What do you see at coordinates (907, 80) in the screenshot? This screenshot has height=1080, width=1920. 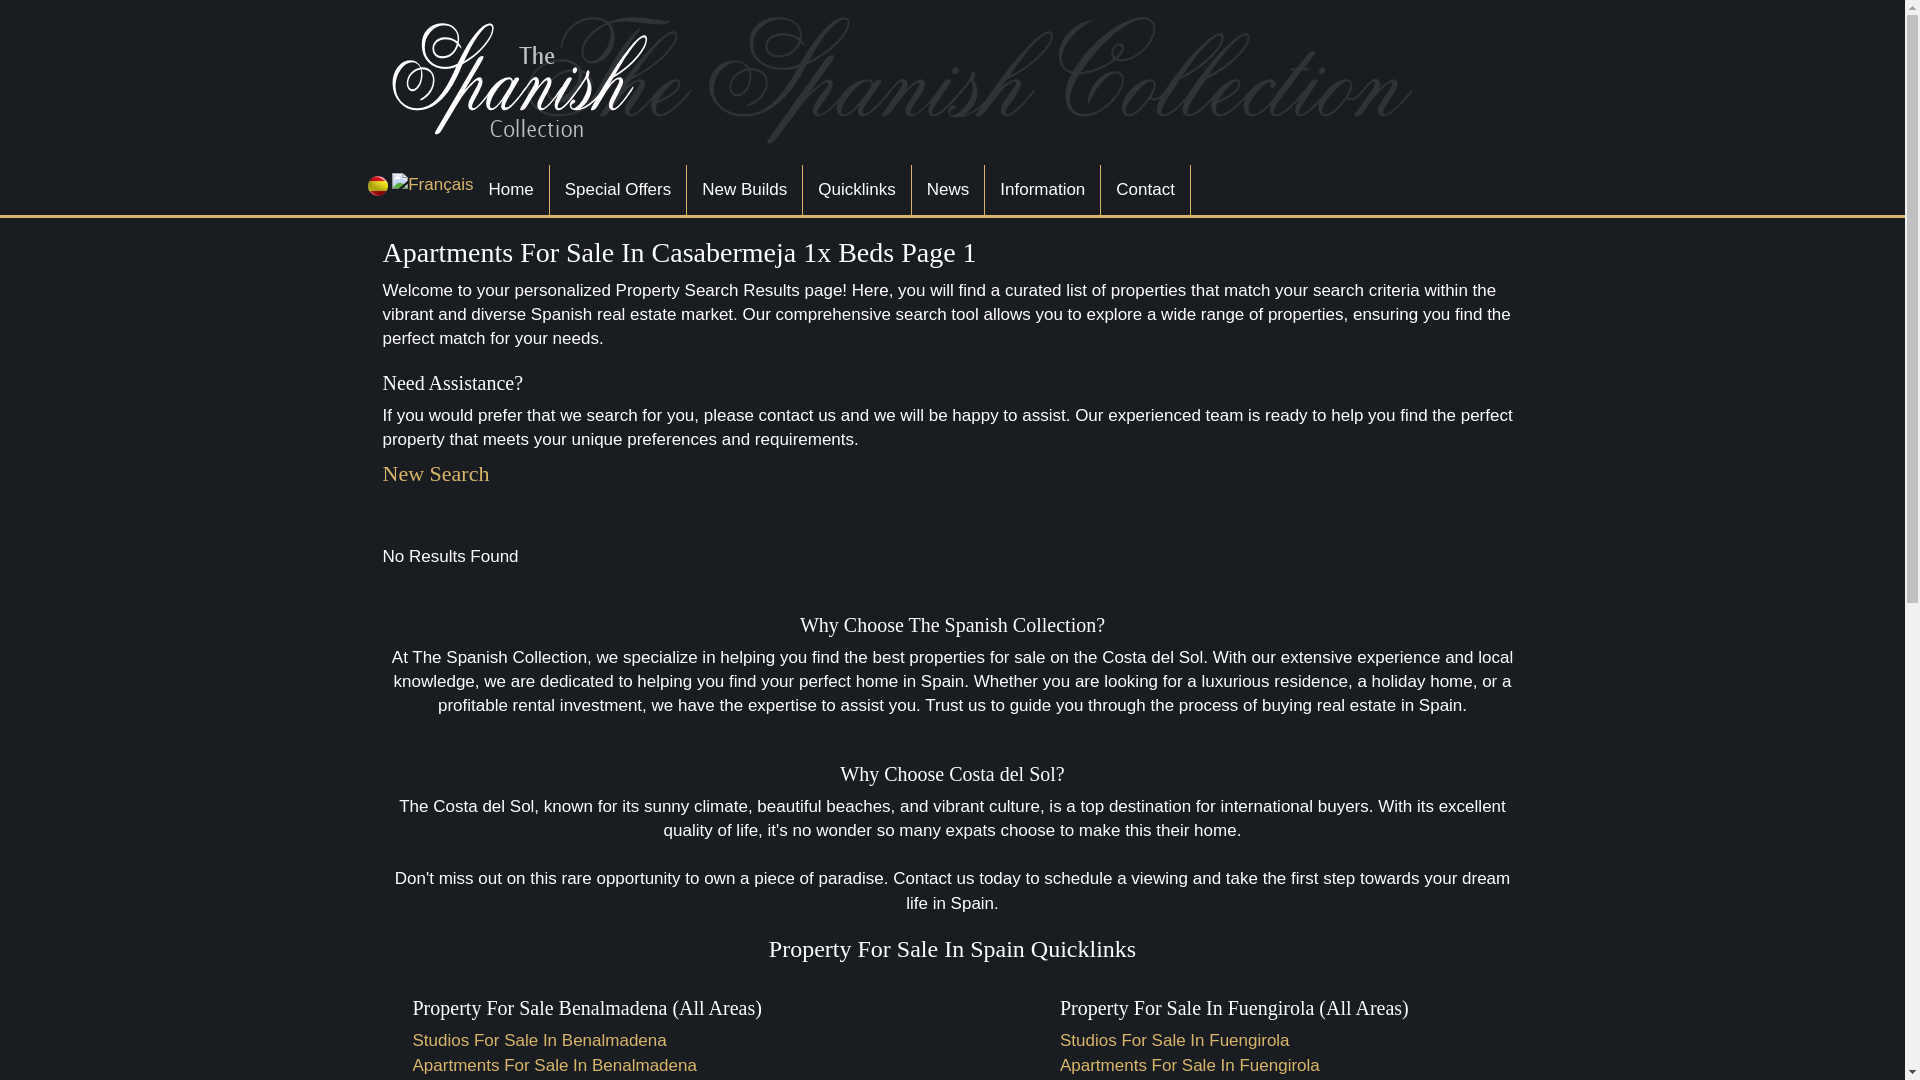 I see `Spanish Properties` at bounding box center [907, 80].